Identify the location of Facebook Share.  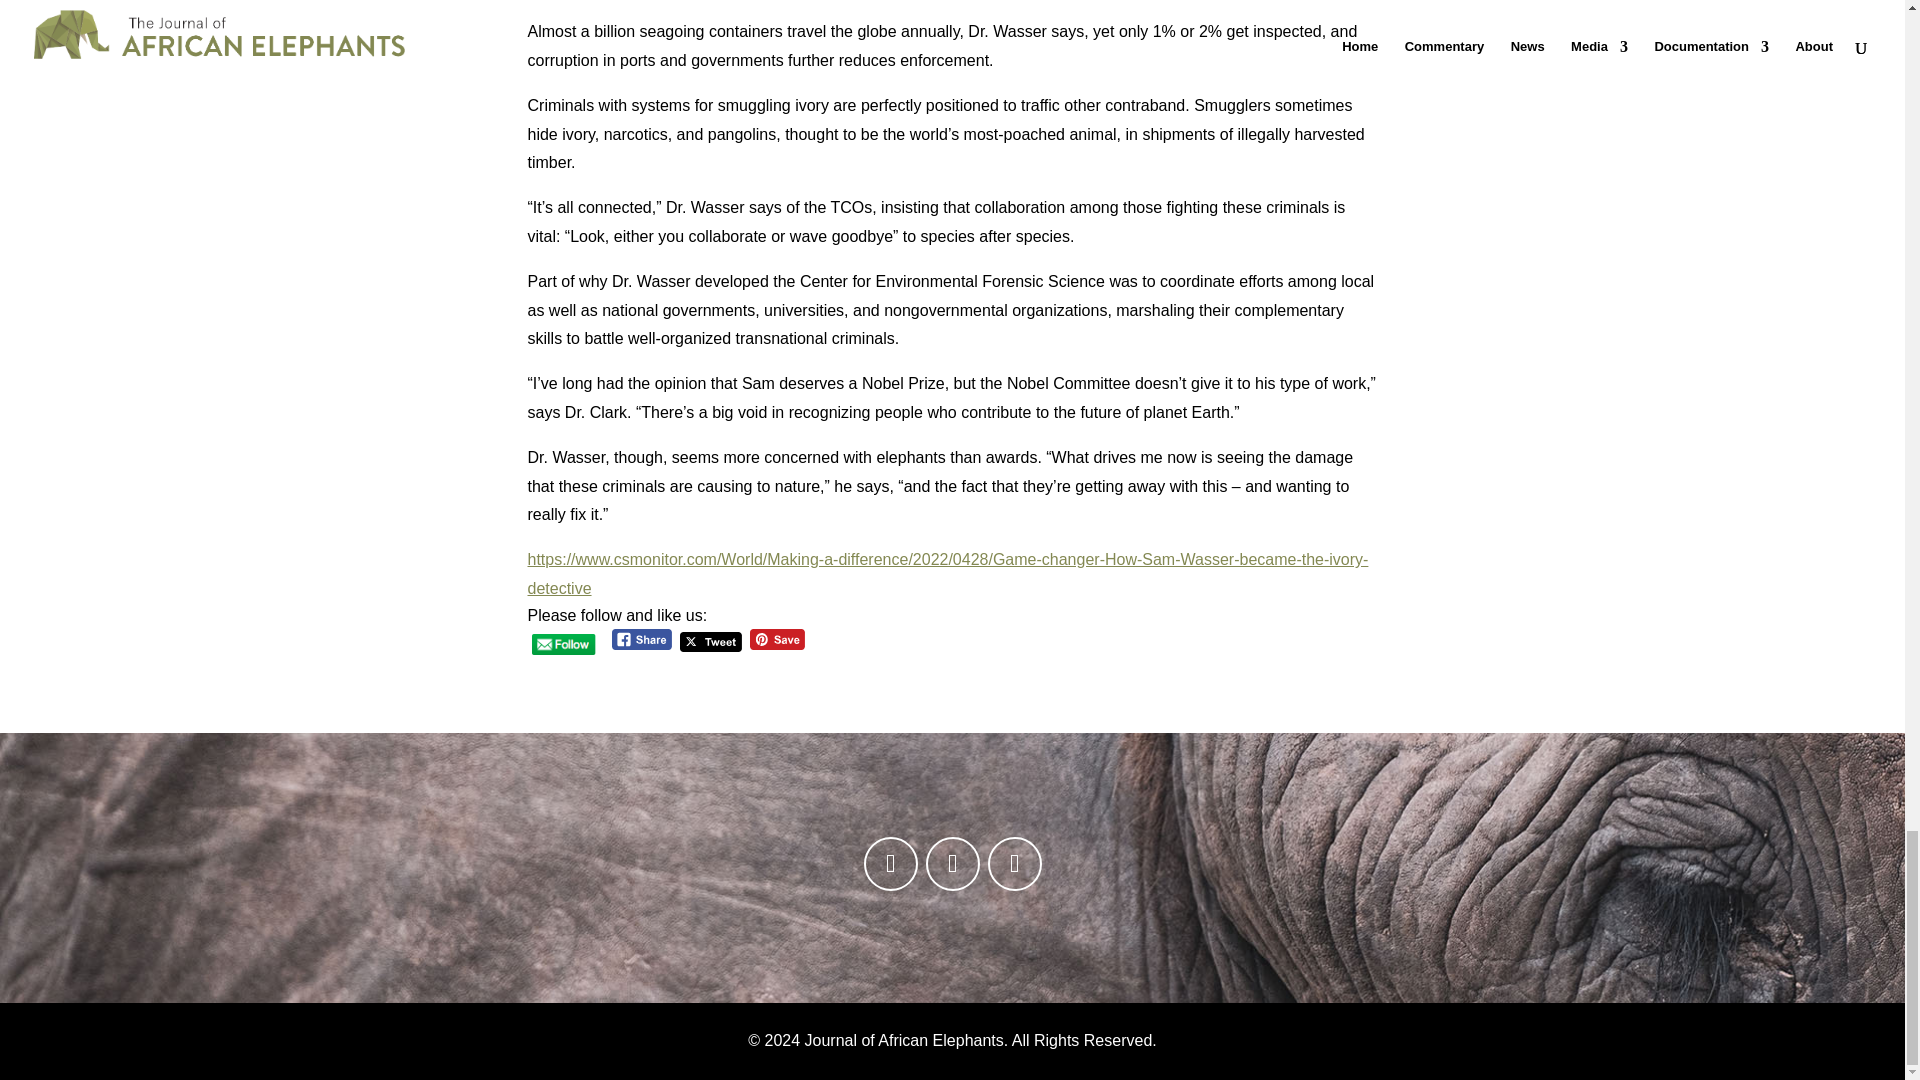
(642, 639).